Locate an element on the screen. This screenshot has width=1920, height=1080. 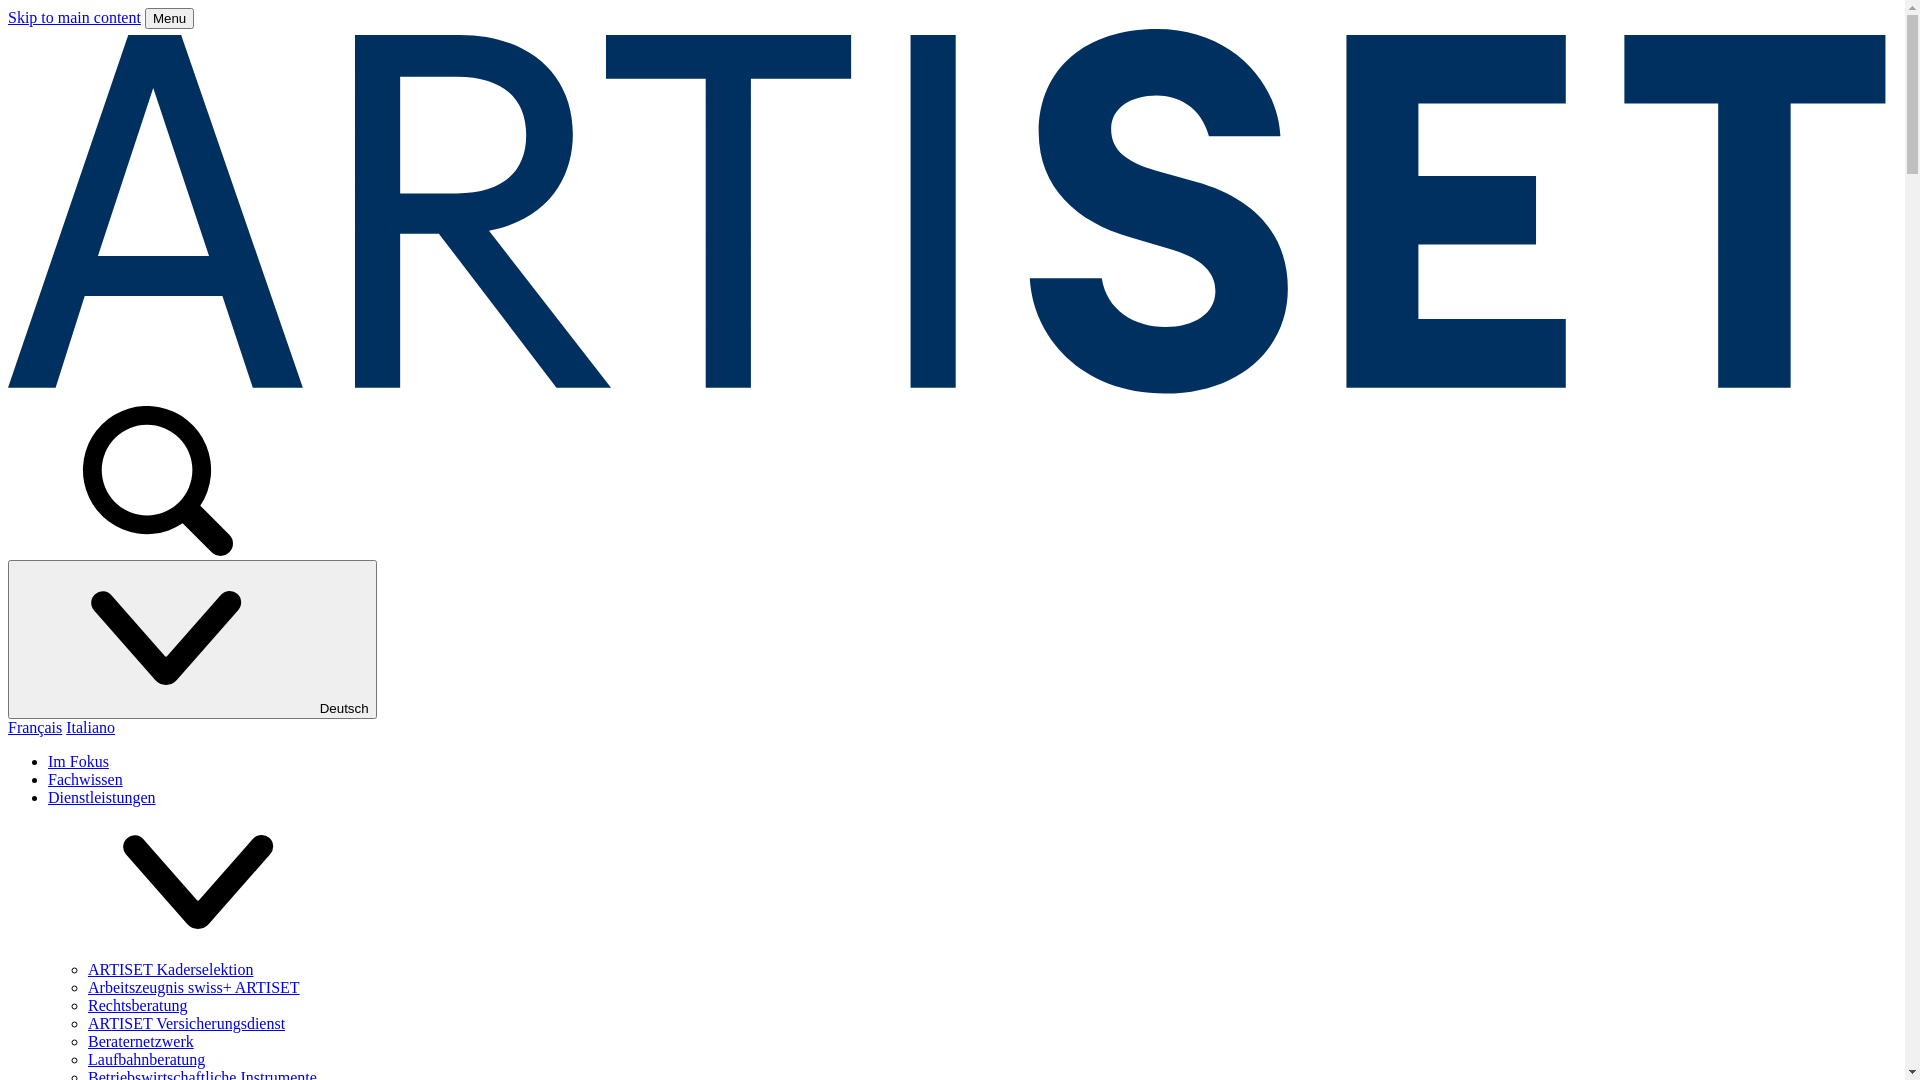
Beraternetzwerk is located at coordinates (141, 1042).